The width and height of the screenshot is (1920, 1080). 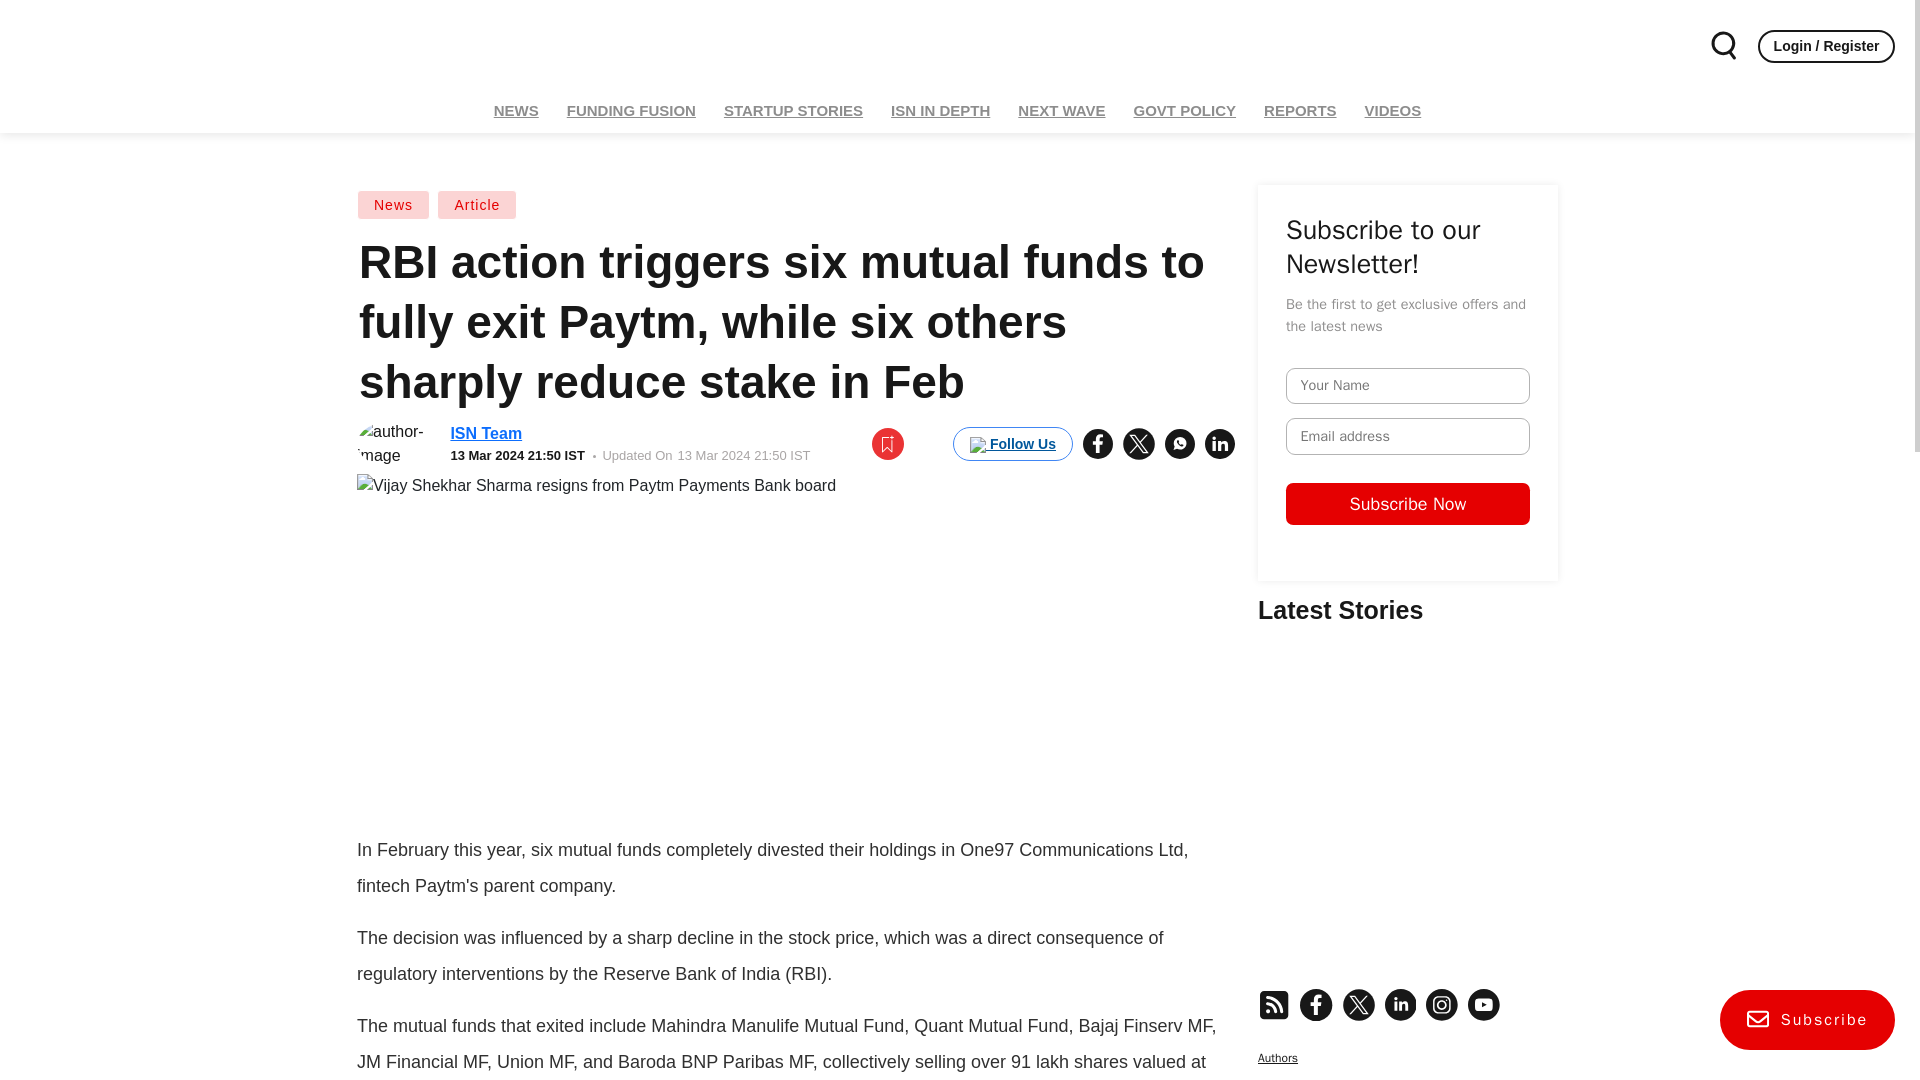 I want to click on GOVT POLICY, so click(x=1186, y=110).